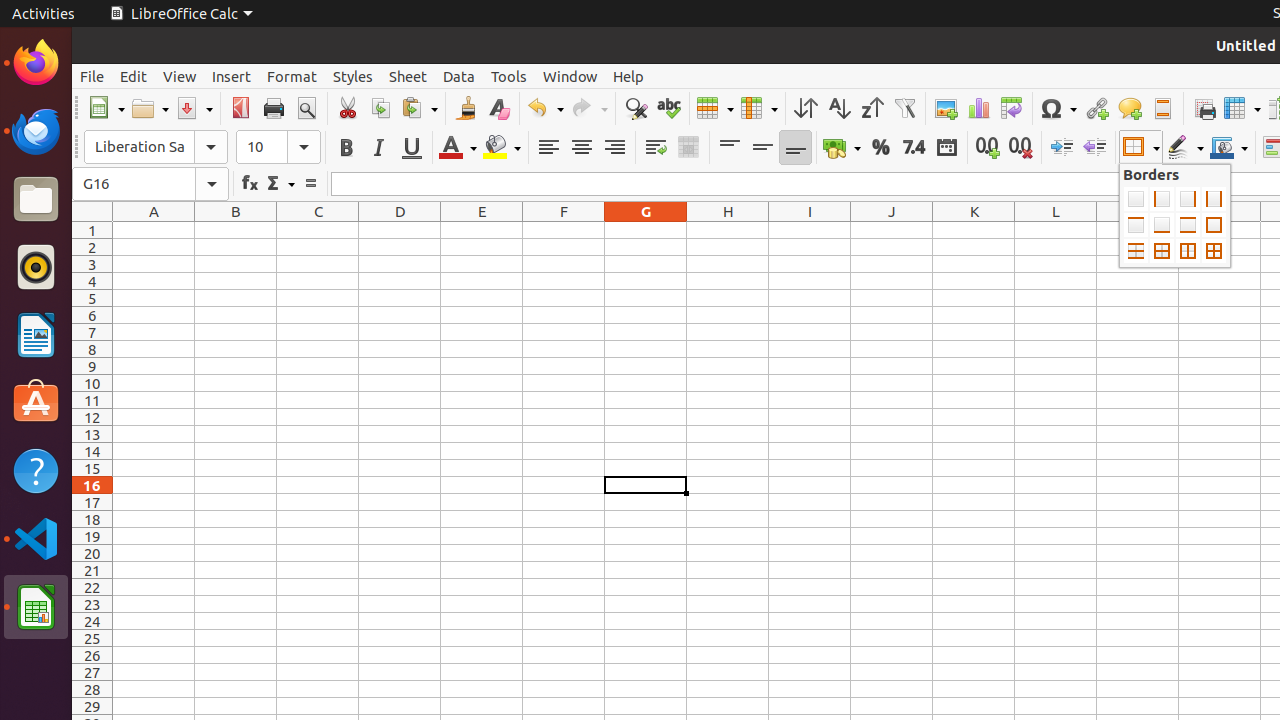 Image resolution: width=1280 pixels, height=720 pixels. What do you see at coordinates (806, 108) in the screenshot?
I see `Sort` at bounding box center [806, 108].